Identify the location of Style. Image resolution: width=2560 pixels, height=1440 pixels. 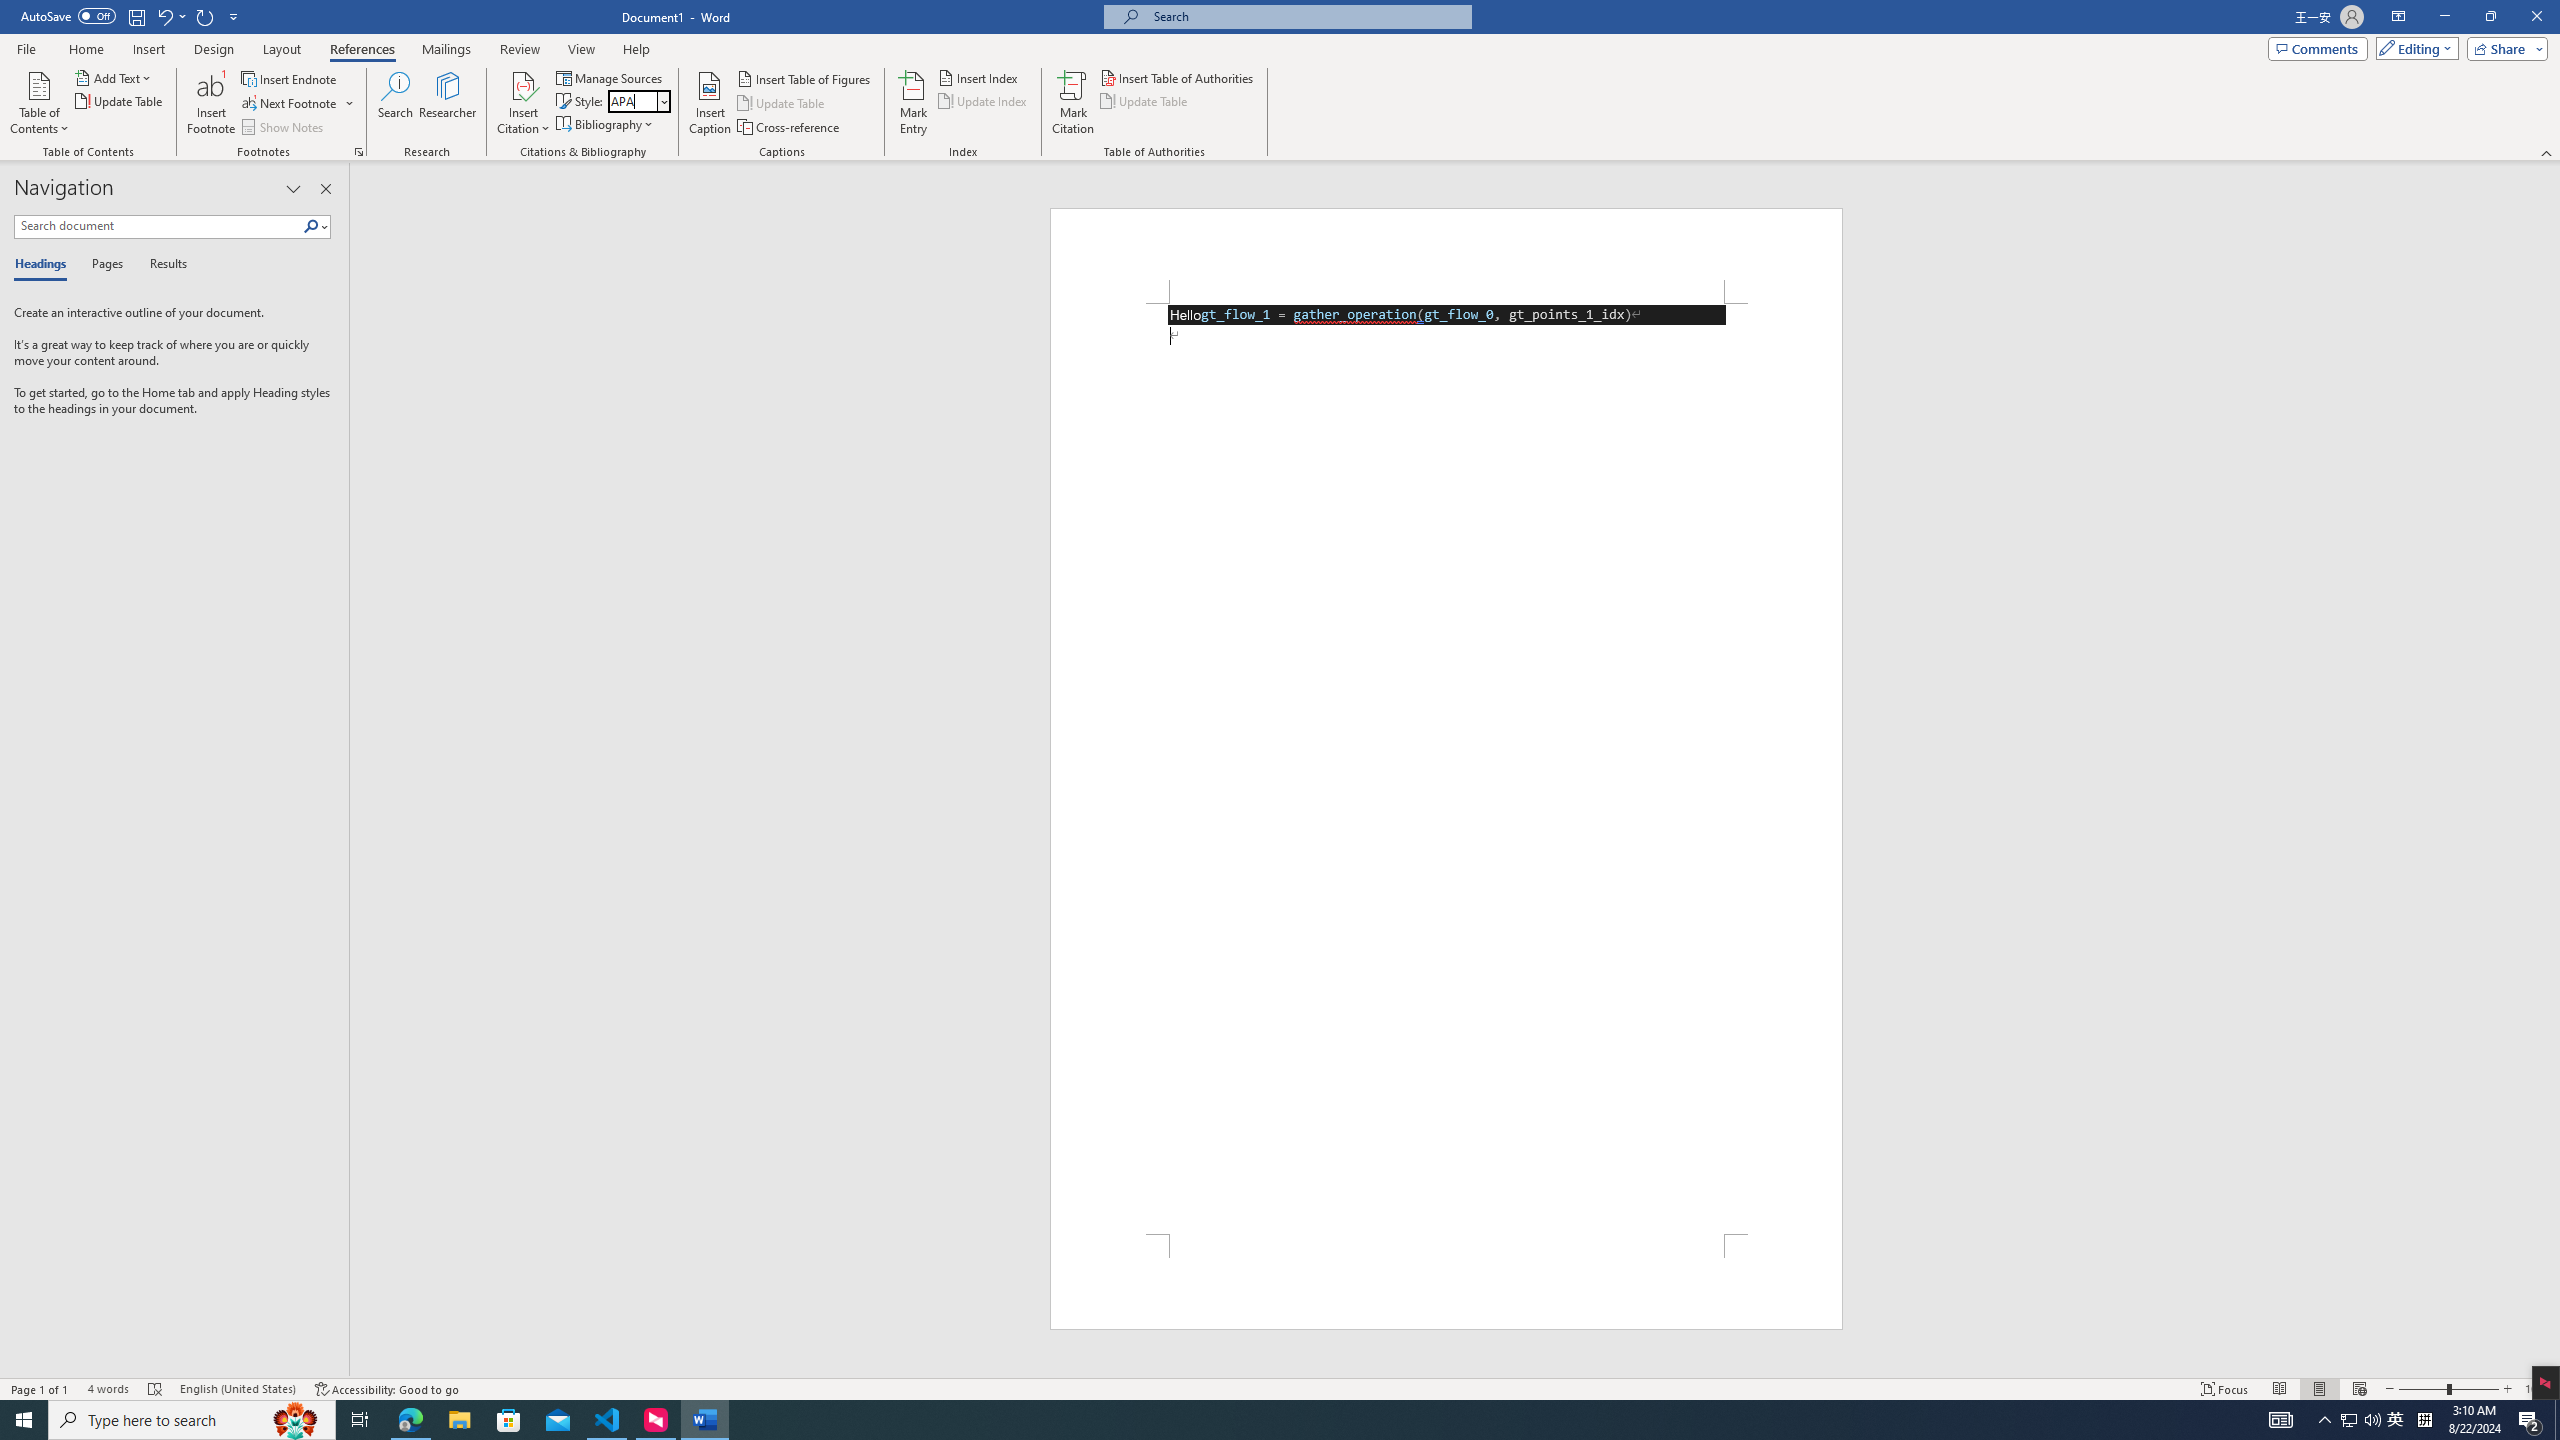
(640, 100).